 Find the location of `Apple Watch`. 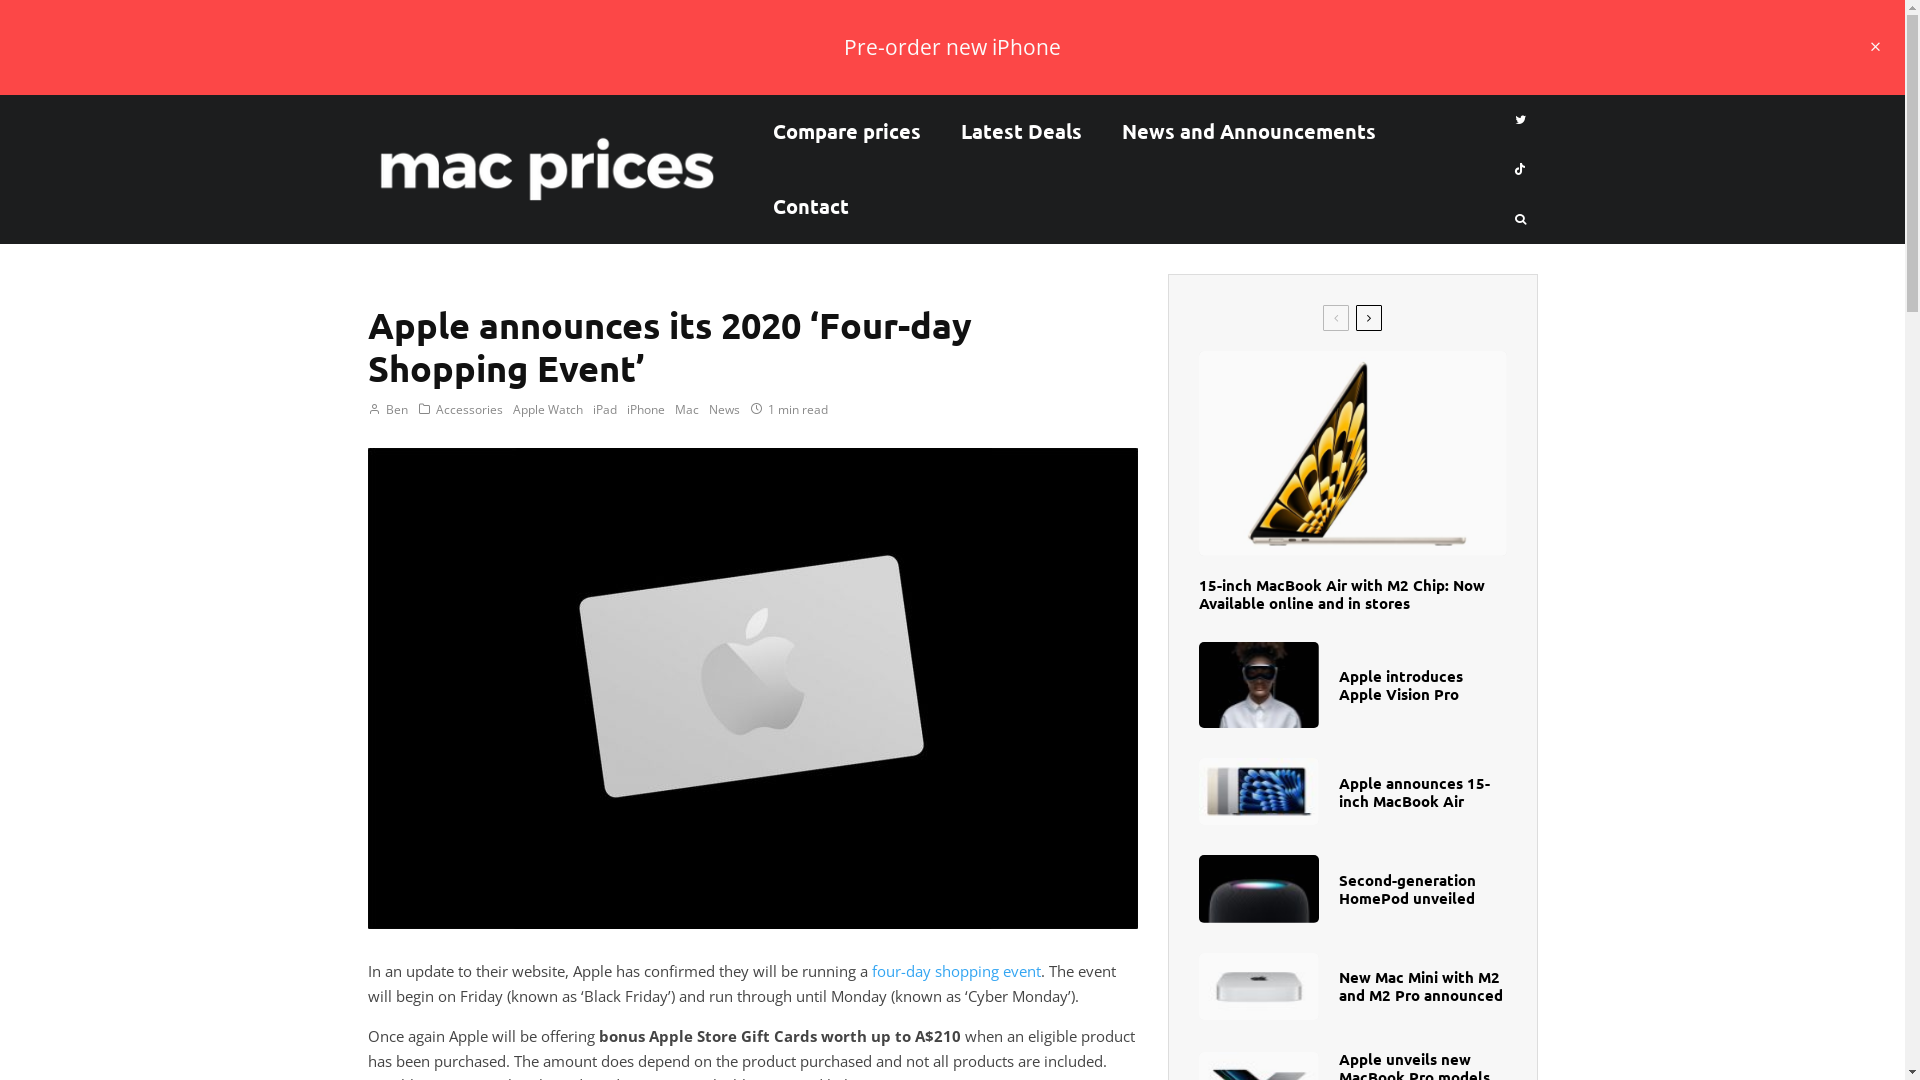

Apple Watch is located at coordinates (547, 410).